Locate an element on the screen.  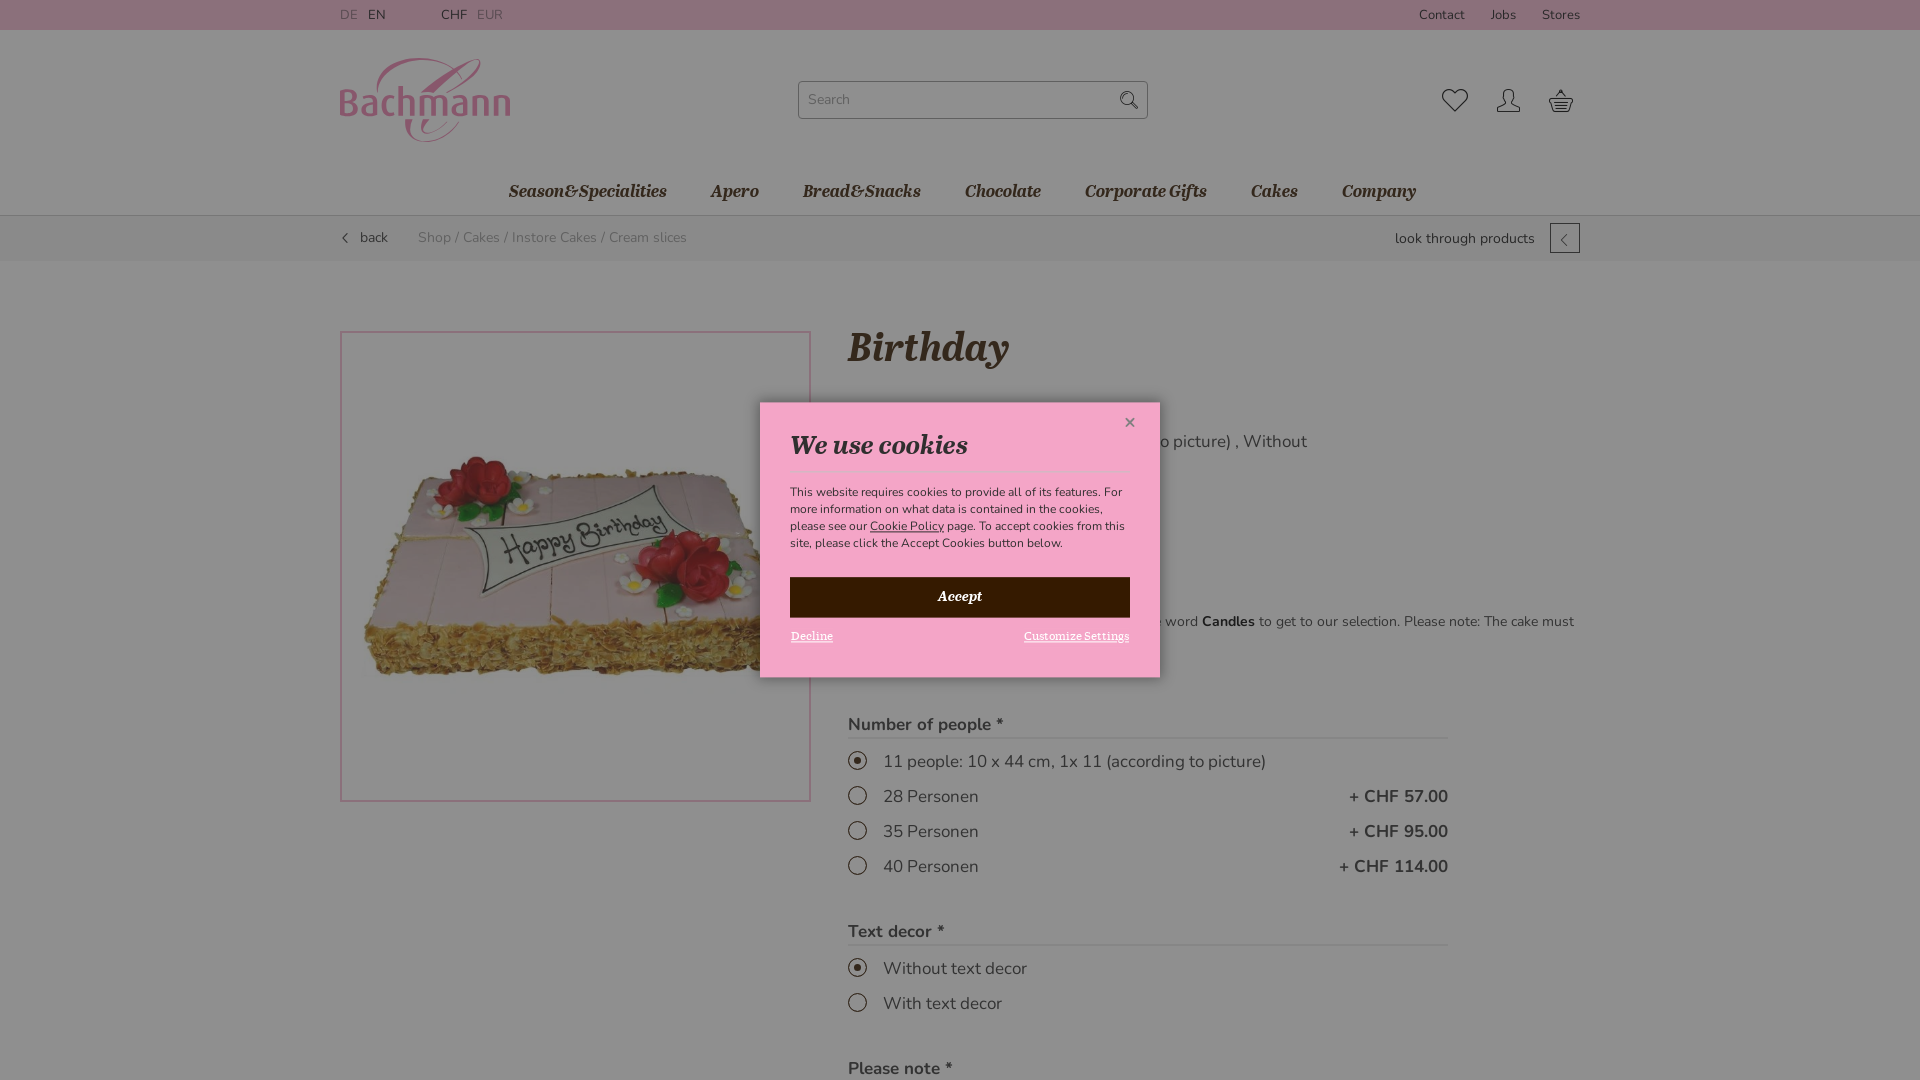
Candles is located at coordinates (1228, 622).